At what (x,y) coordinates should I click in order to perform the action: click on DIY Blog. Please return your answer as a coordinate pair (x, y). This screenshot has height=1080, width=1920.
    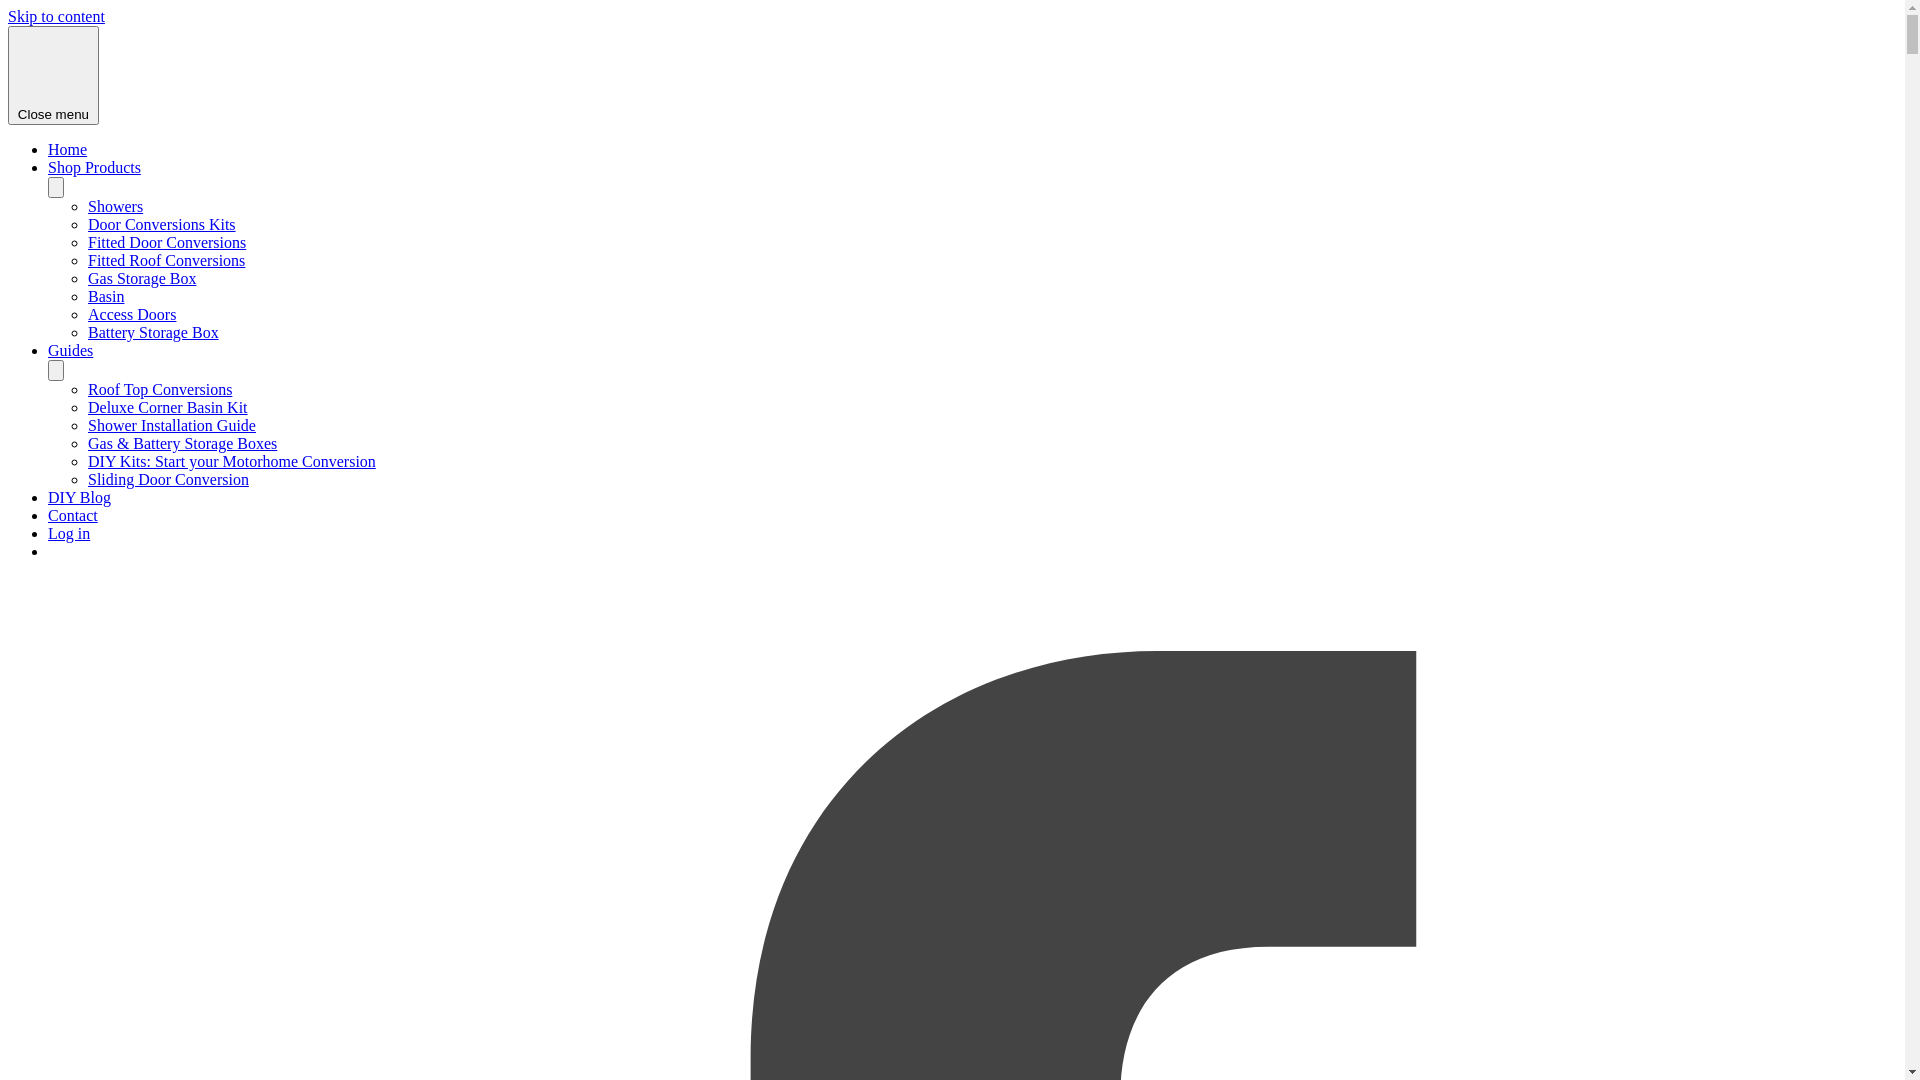
    Looking at the image, I should click on (80, 498).